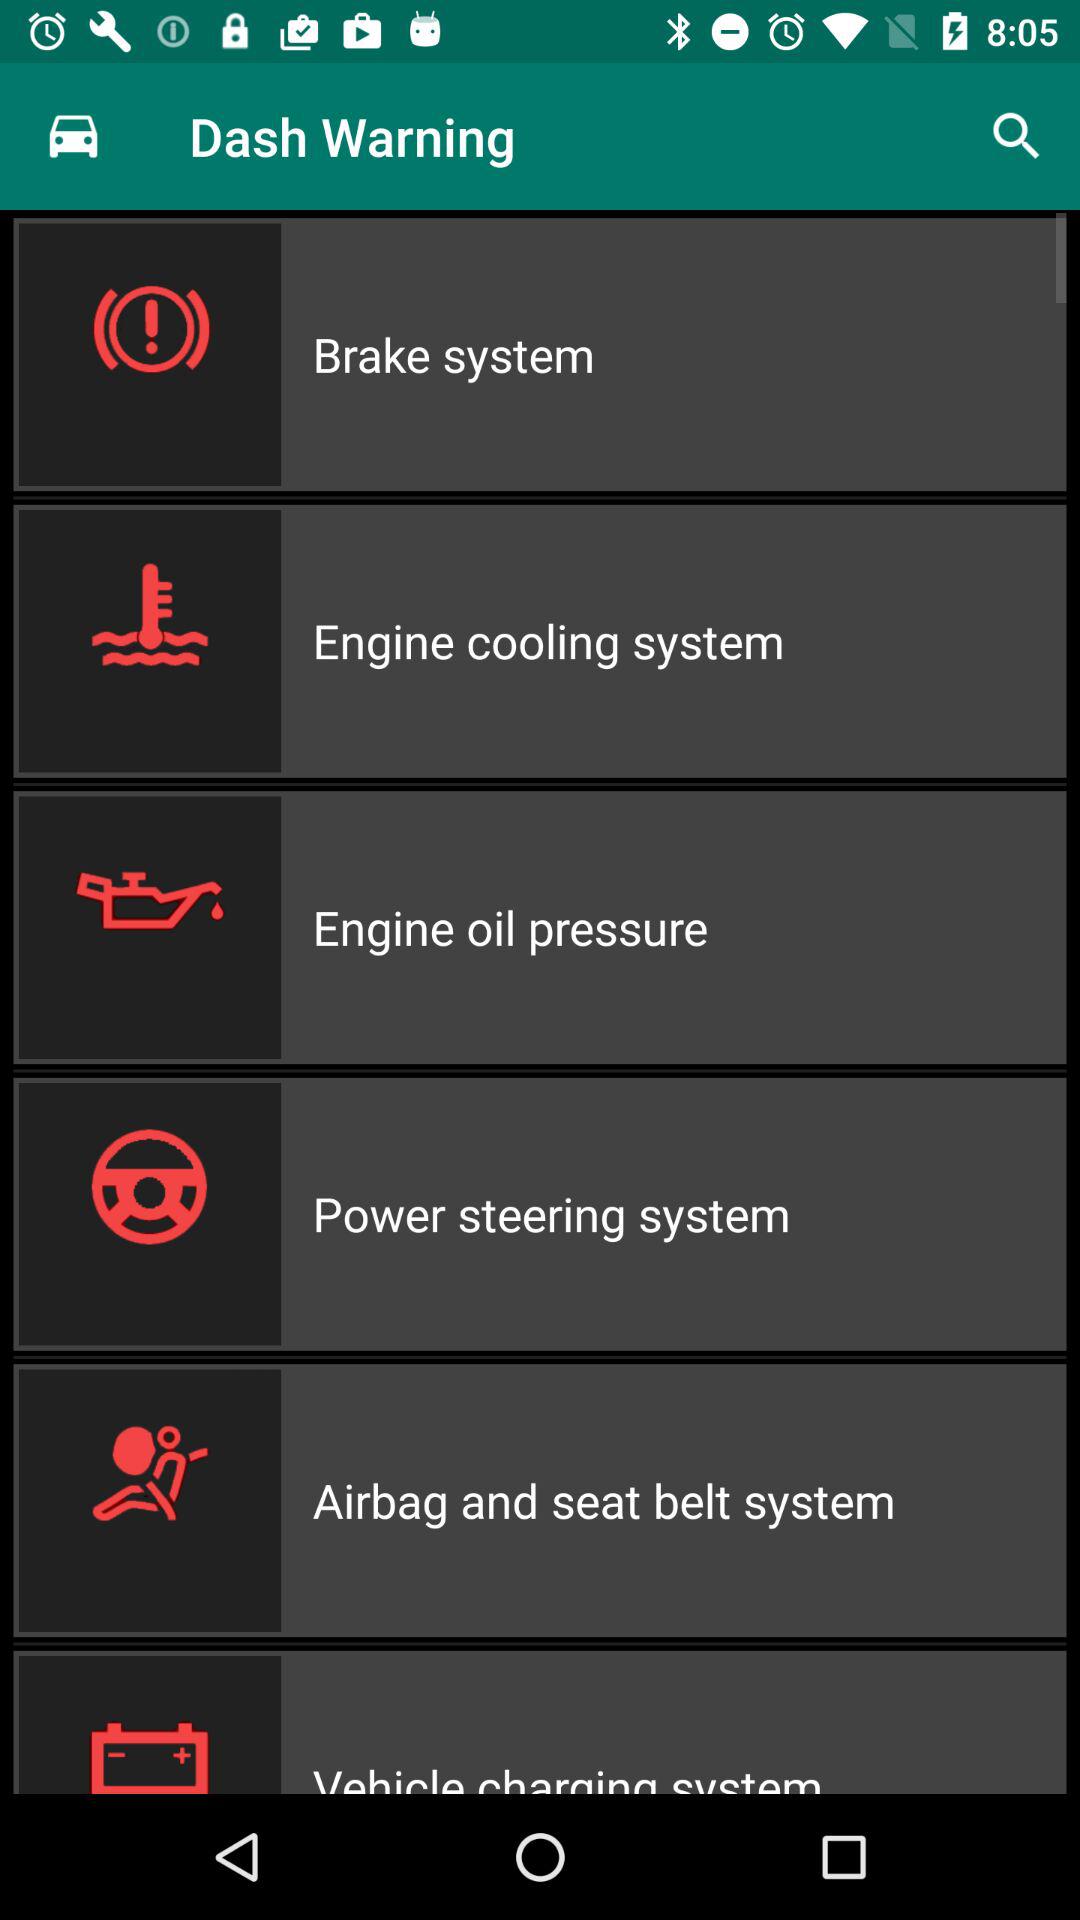 This screenshot has height=1920, width=1080. Describe the element at coordinates (689, 1214) in the screenshot. I see `turn off icon above airbag and seat icon` at that location.